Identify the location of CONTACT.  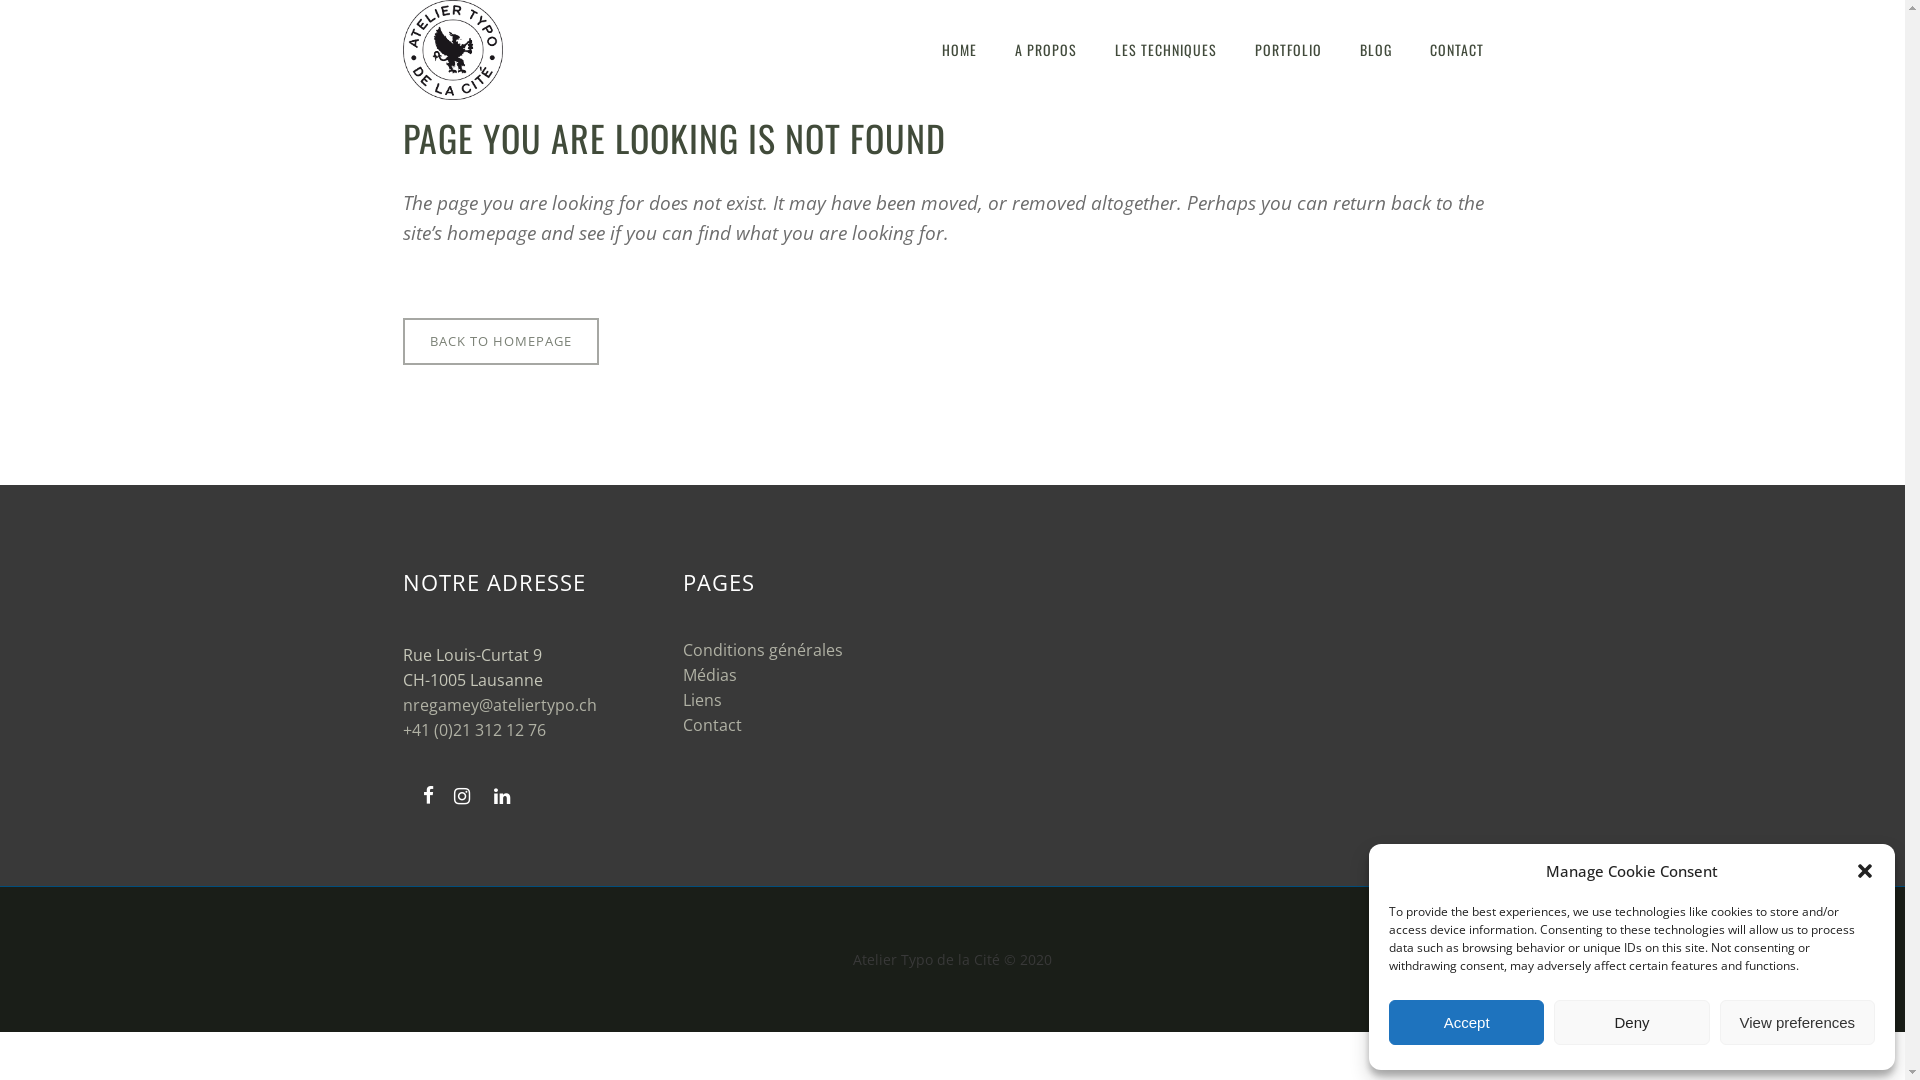
(1456, 50).